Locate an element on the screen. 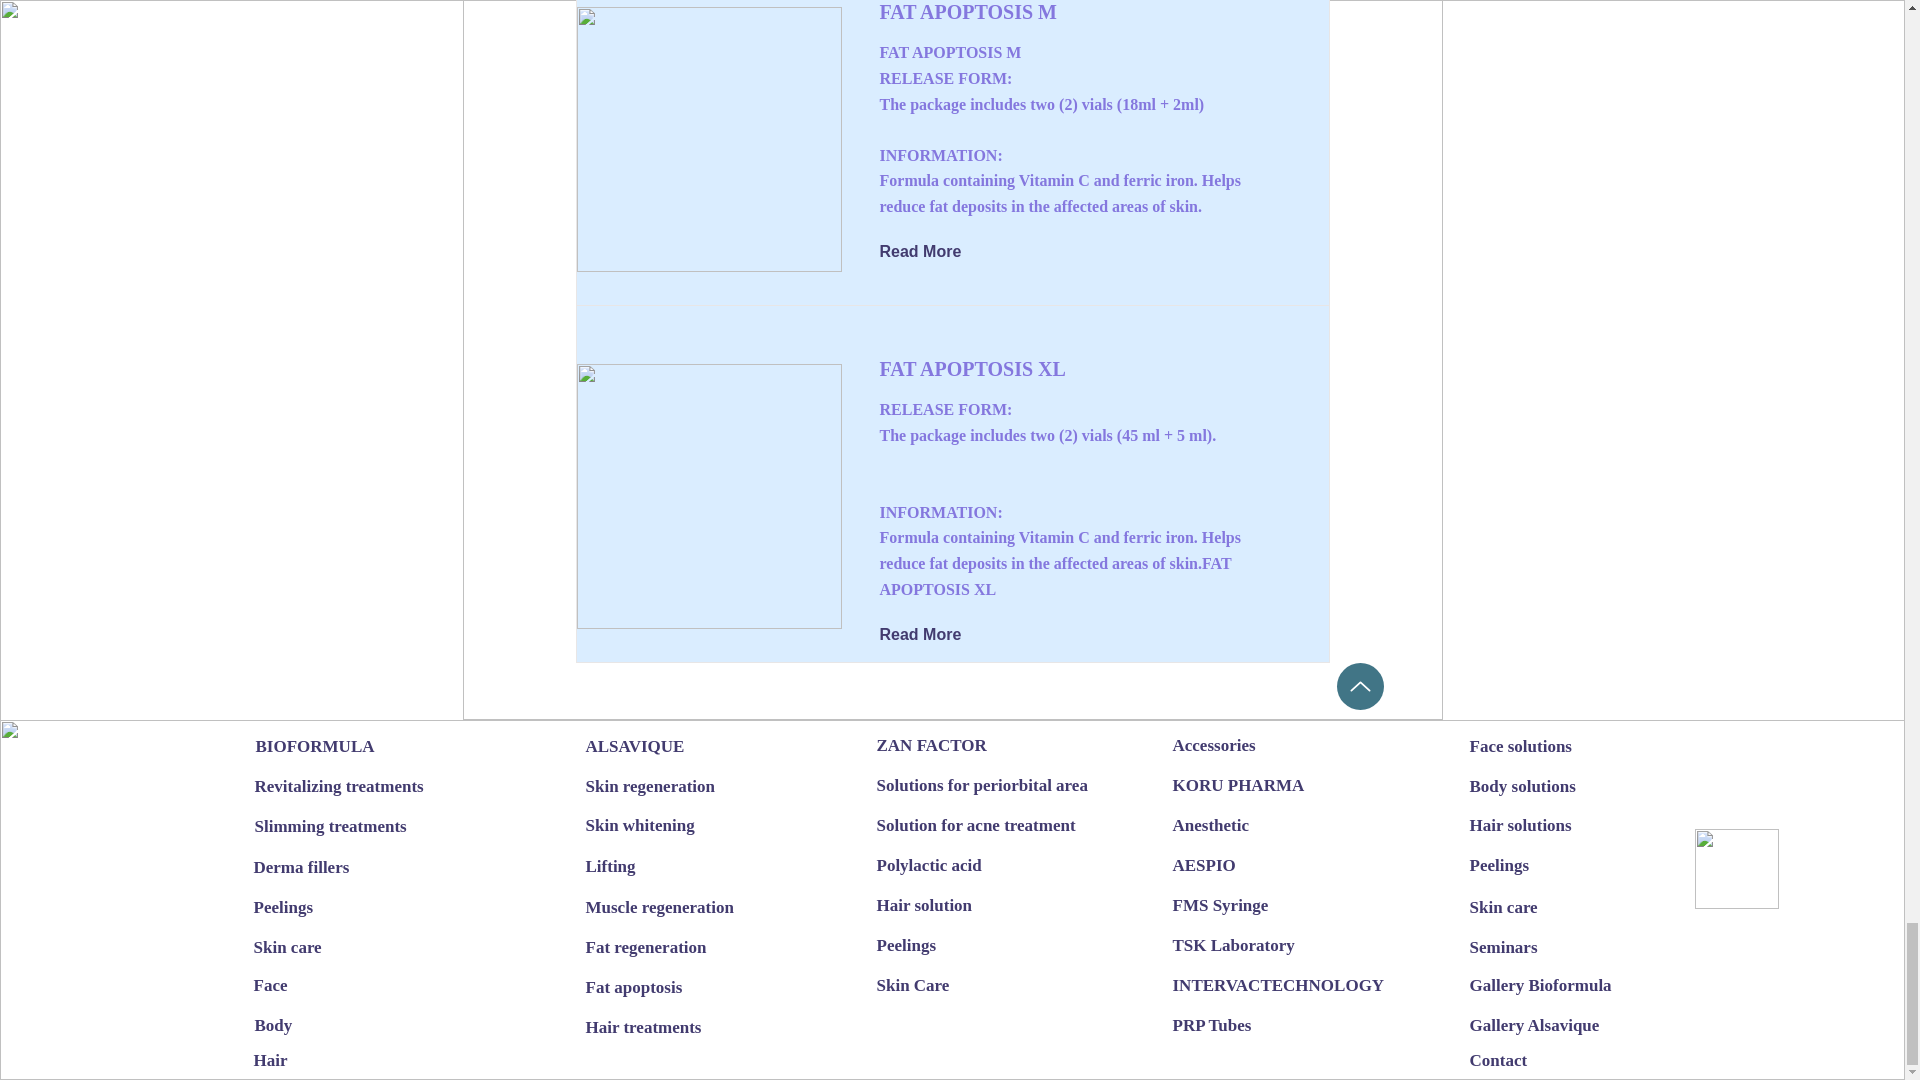  Slimming treatments is located at coordinates (329, 825).